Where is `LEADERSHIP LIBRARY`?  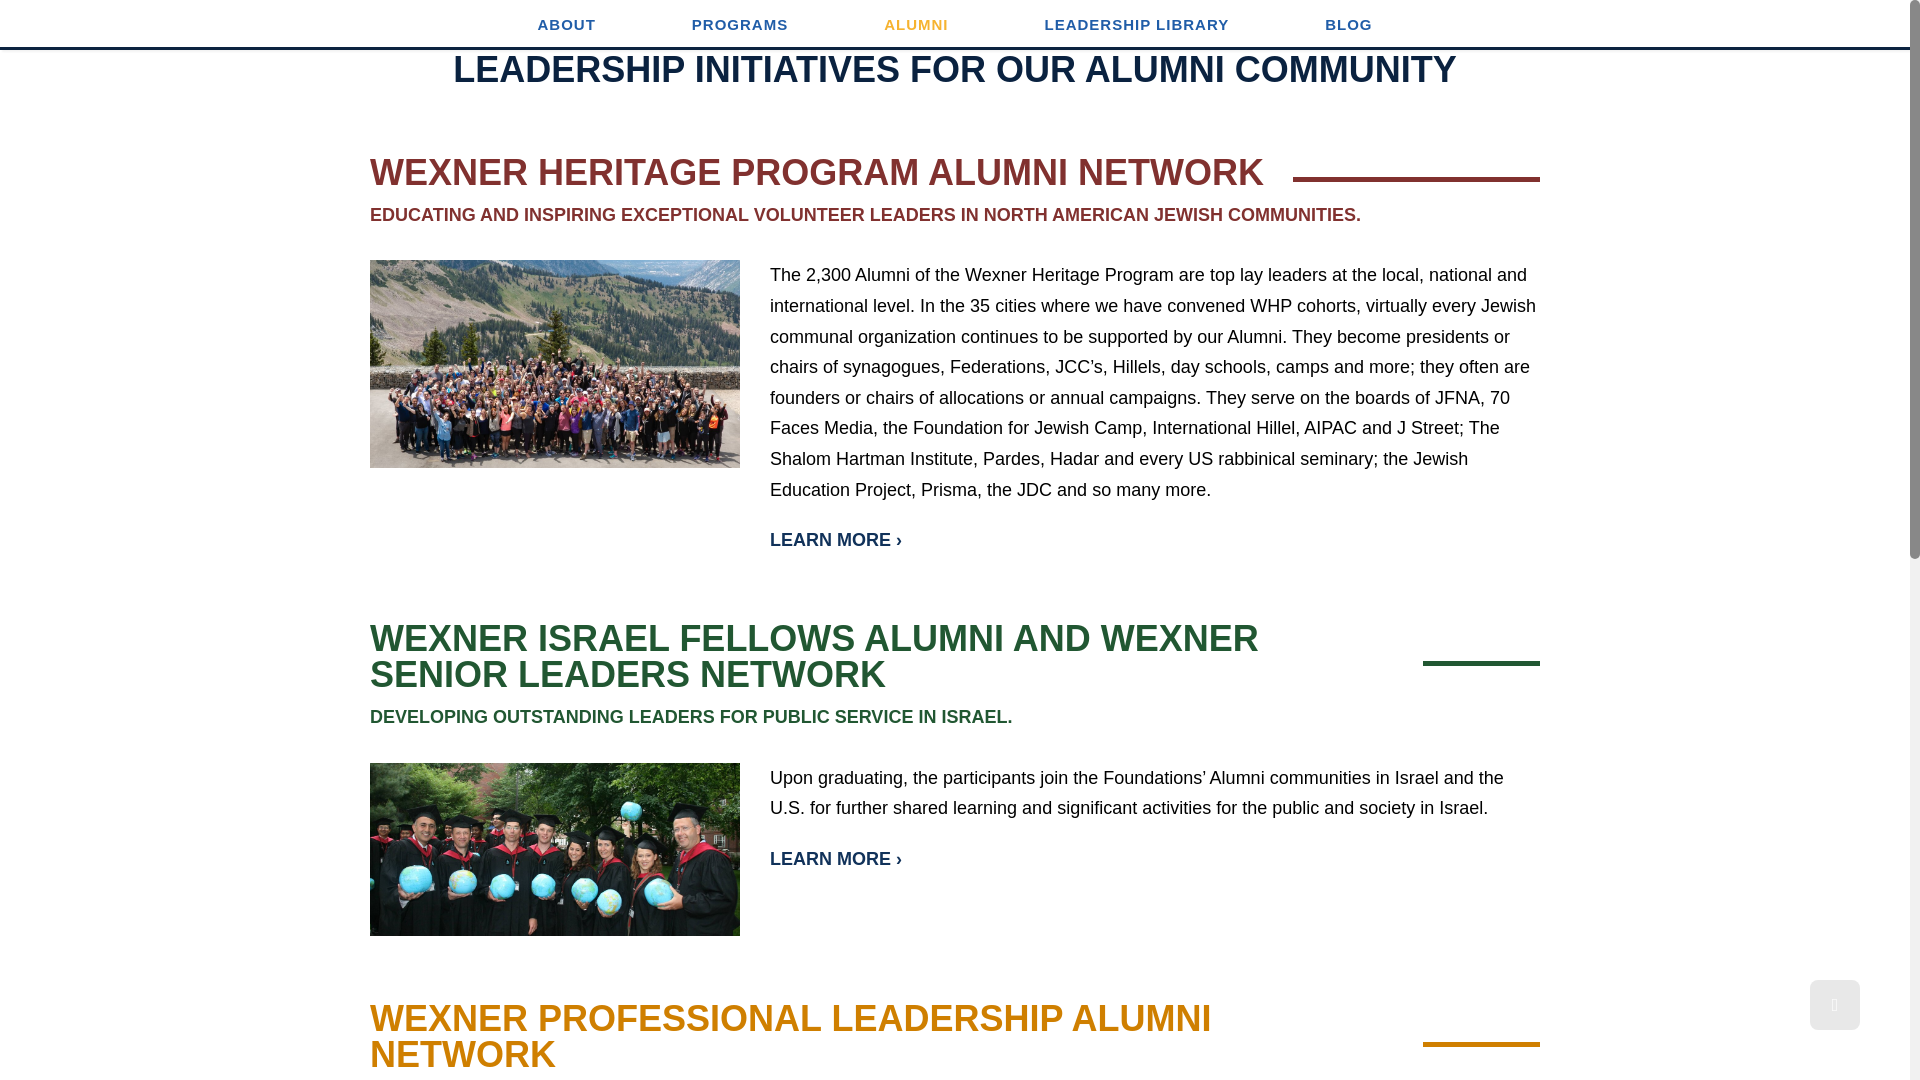 LEADERSHIP LIBRARY is located at coordinates (1136, 24).